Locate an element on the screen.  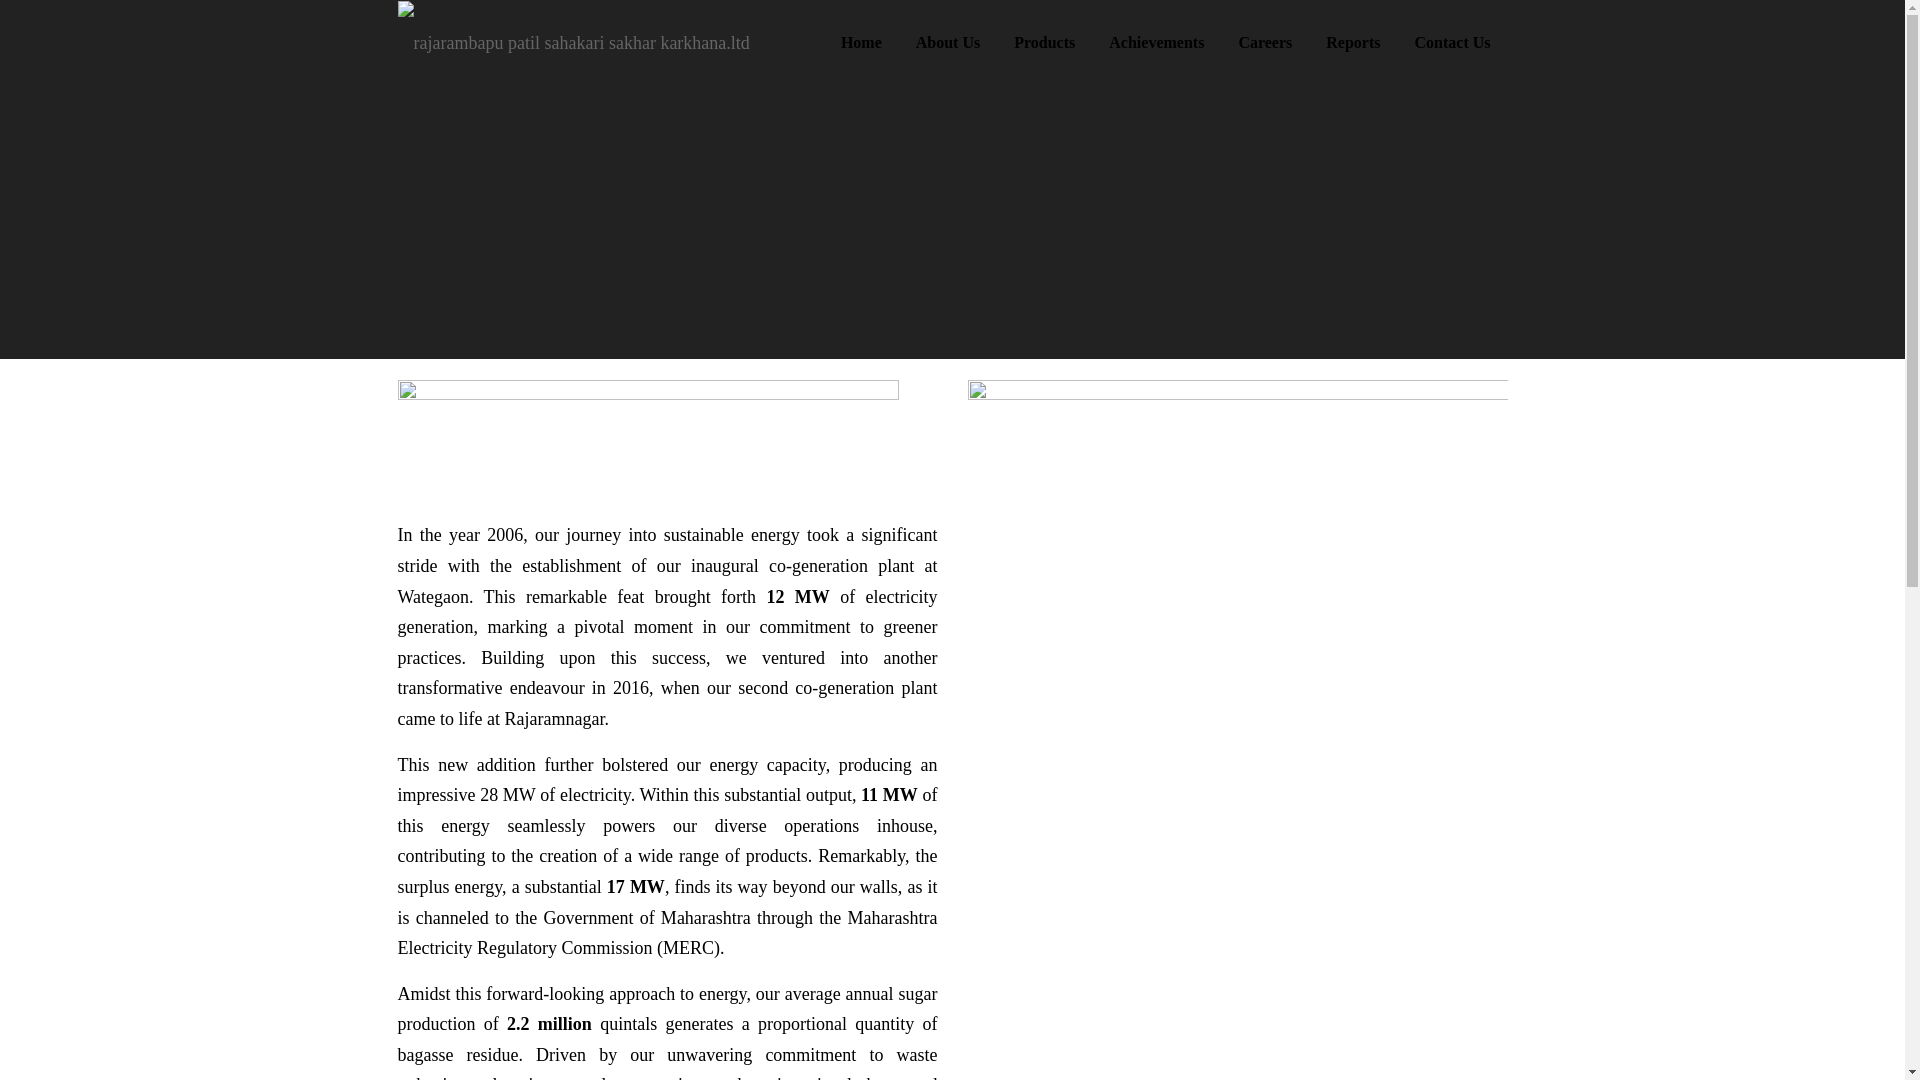
Achievements is located at coordinates (1156, 42).